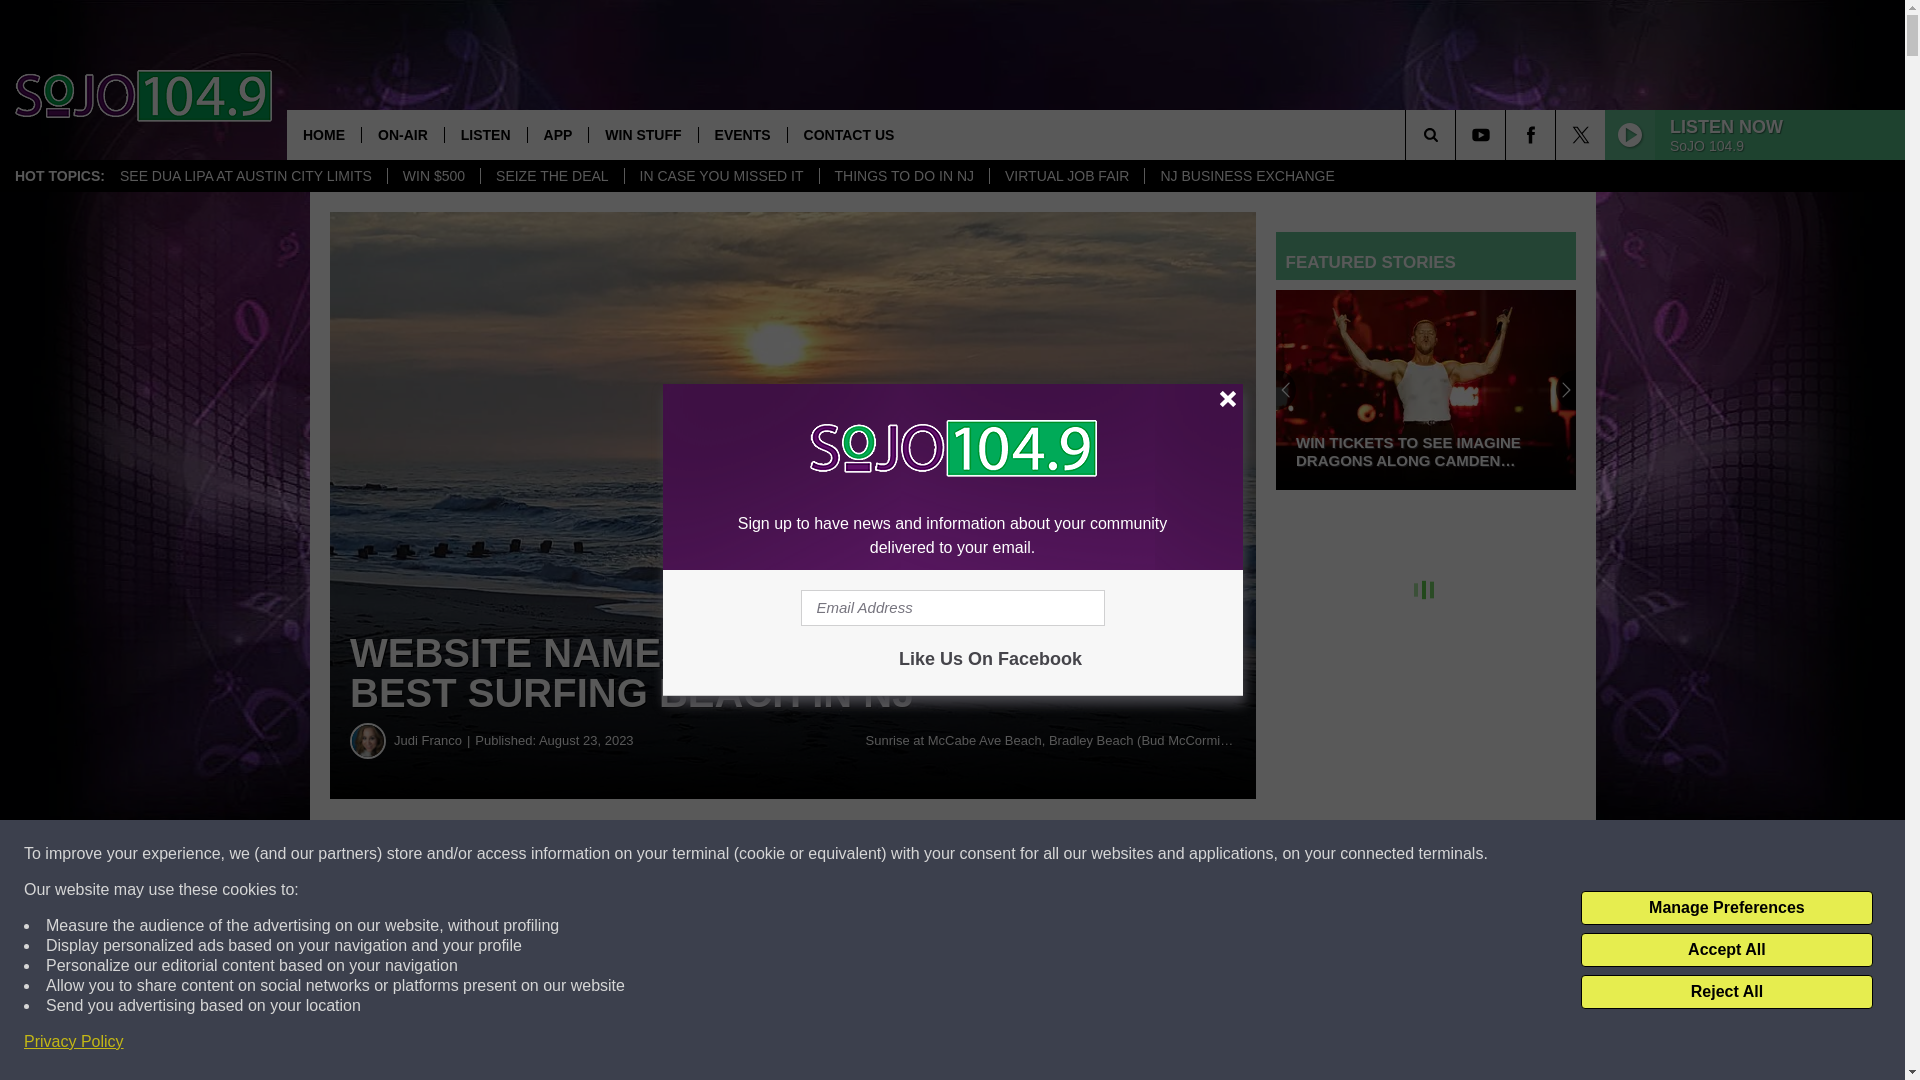  Describe the element at coordinates (722, 176) in the screenshot. I see `IN CASE YOU MISSED IT` at that location.